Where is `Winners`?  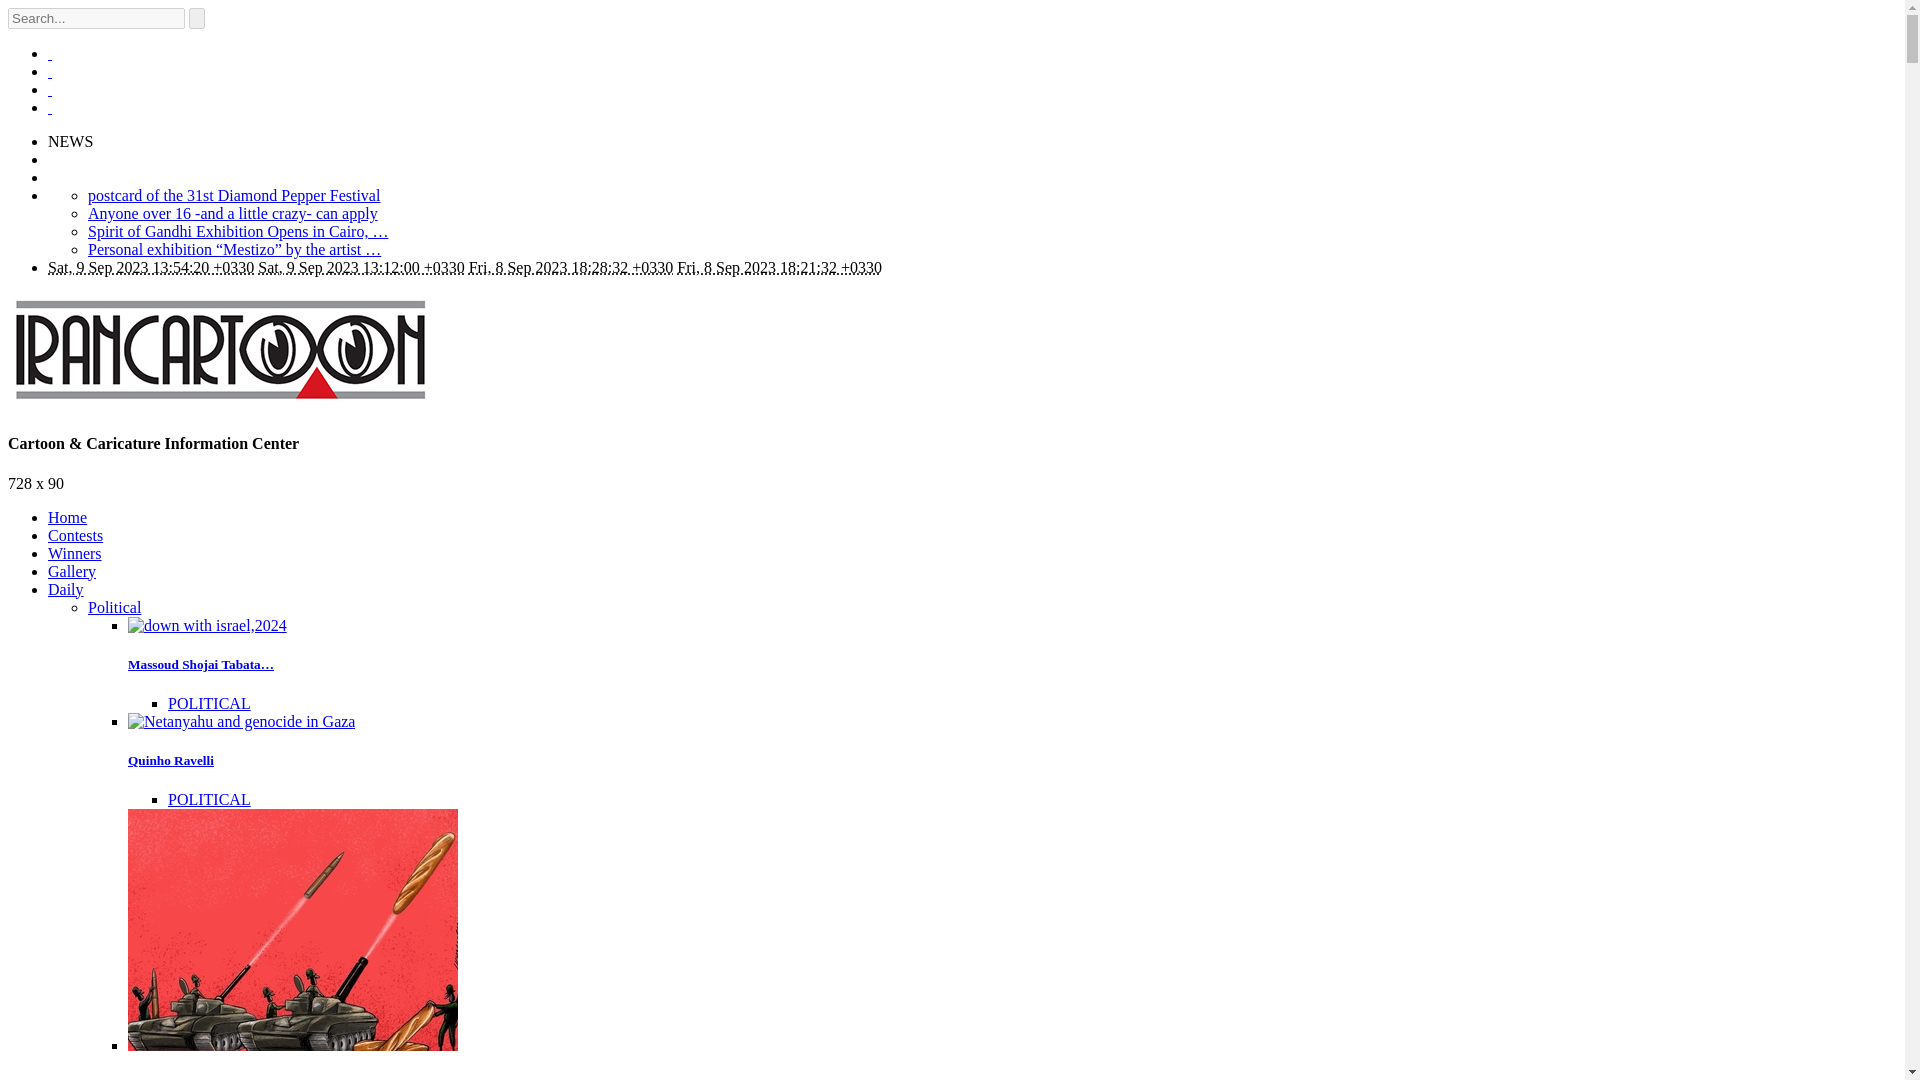
Winners is located at coordinates (74, 553).